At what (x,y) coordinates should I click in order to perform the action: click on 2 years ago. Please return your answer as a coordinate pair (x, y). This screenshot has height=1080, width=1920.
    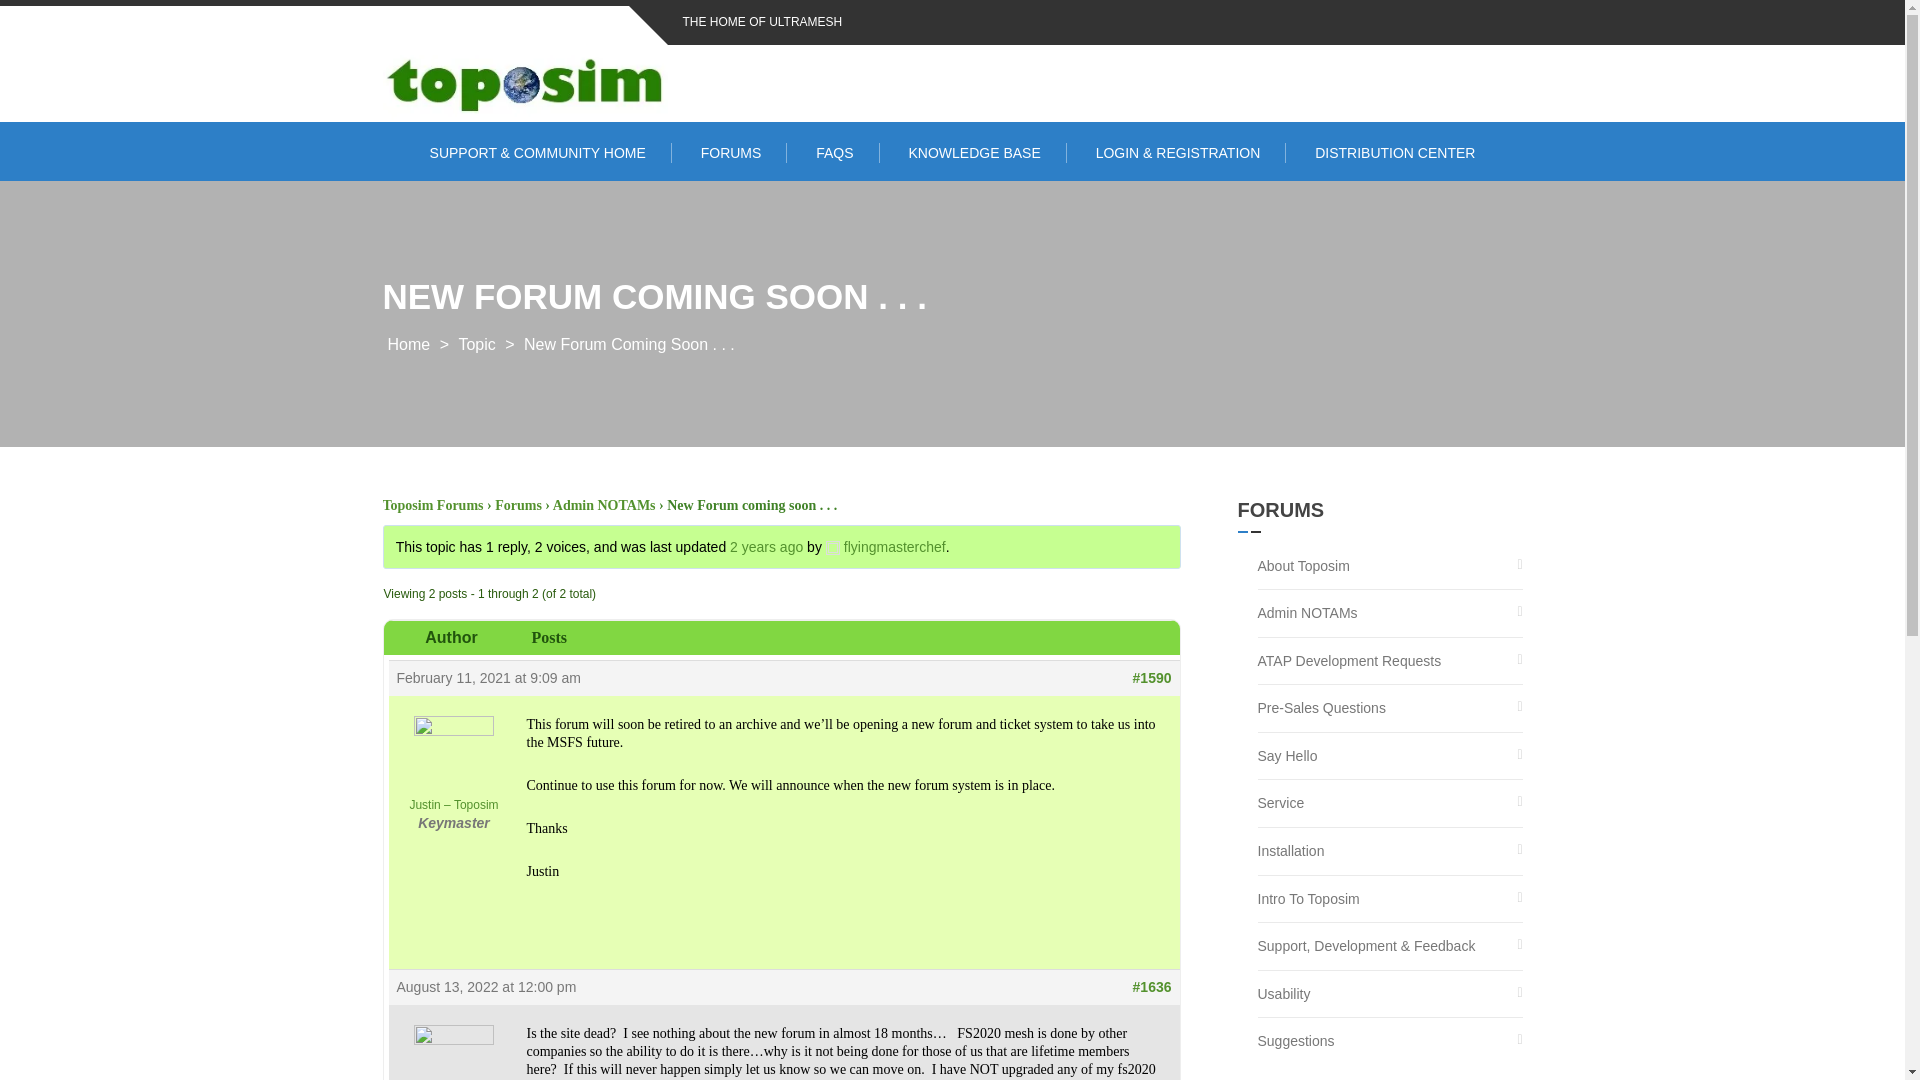
    Looking at the image, I should click on (766, 546).